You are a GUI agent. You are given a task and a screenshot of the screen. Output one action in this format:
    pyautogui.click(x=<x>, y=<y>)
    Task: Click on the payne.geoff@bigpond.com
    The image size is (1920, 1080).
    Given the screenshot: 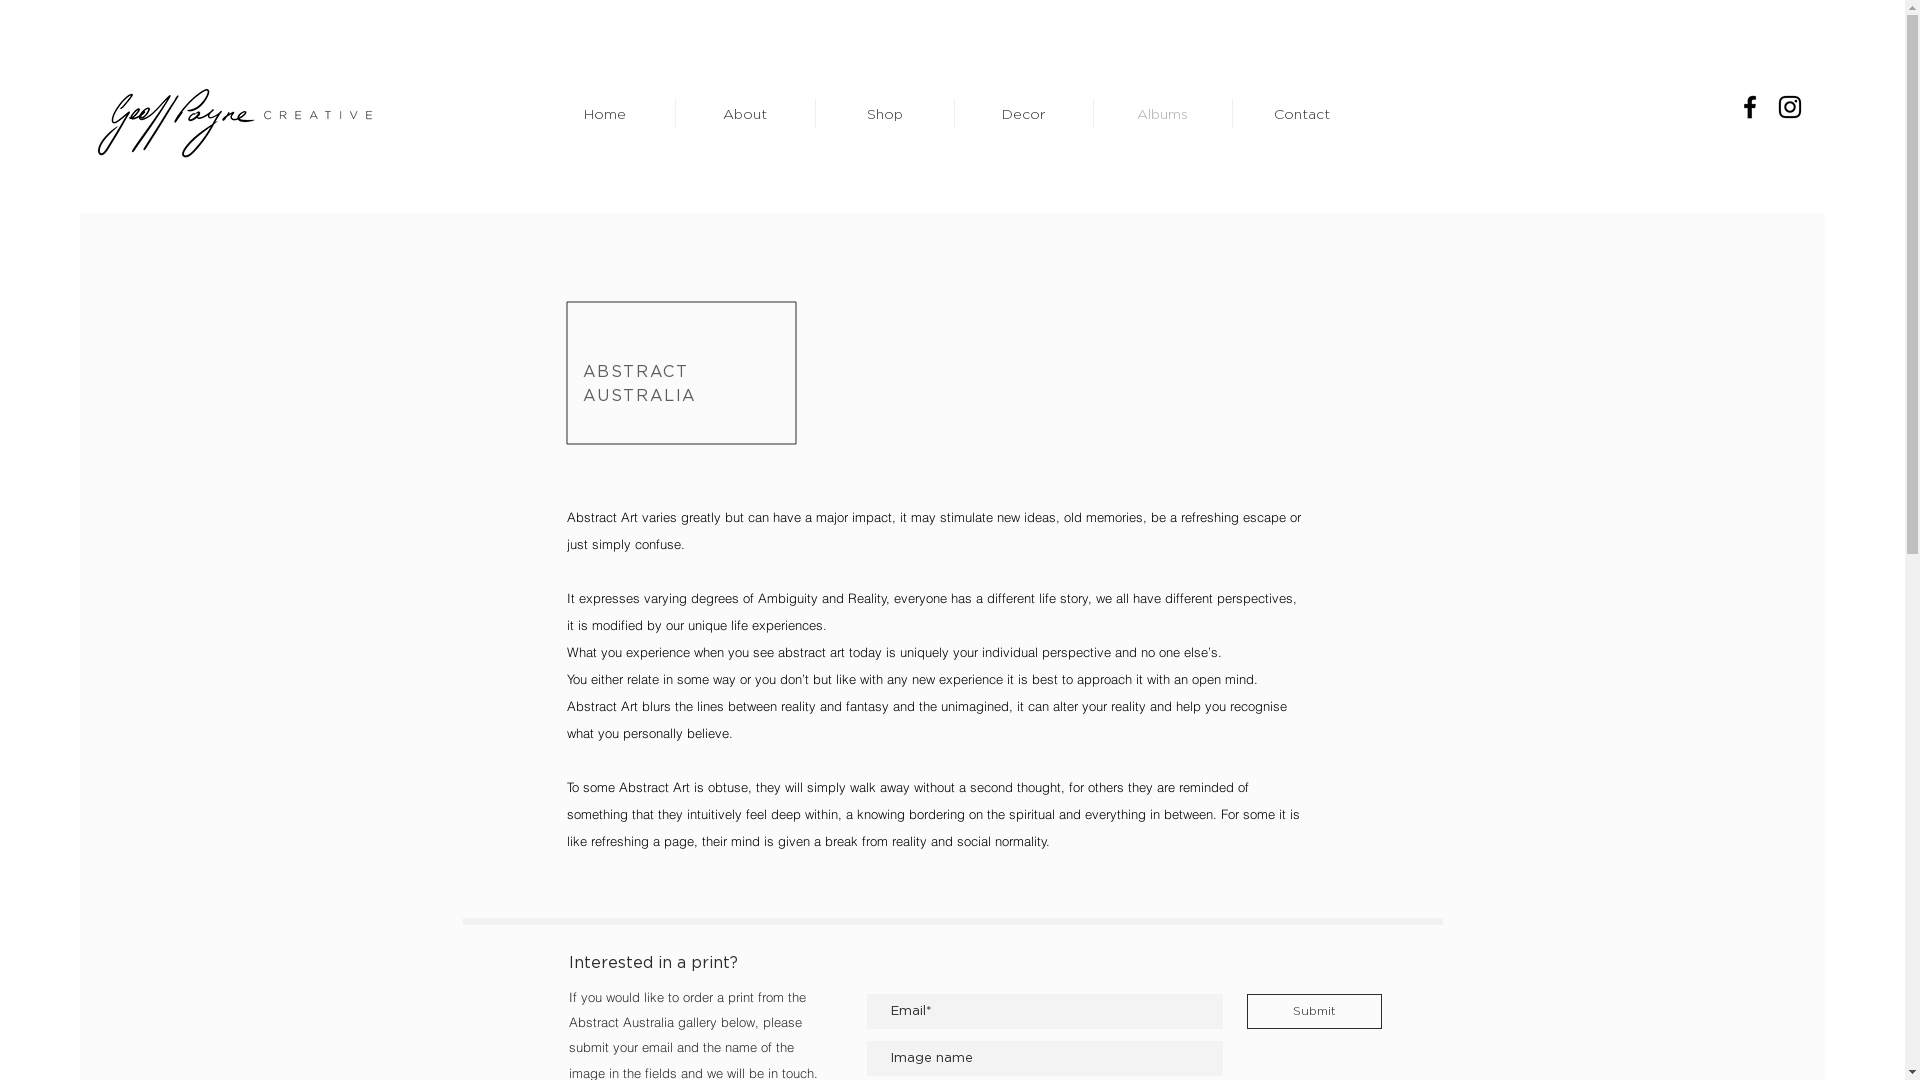 What is the action you would take?
    pyautogui.click(x=1659, y=138)
    